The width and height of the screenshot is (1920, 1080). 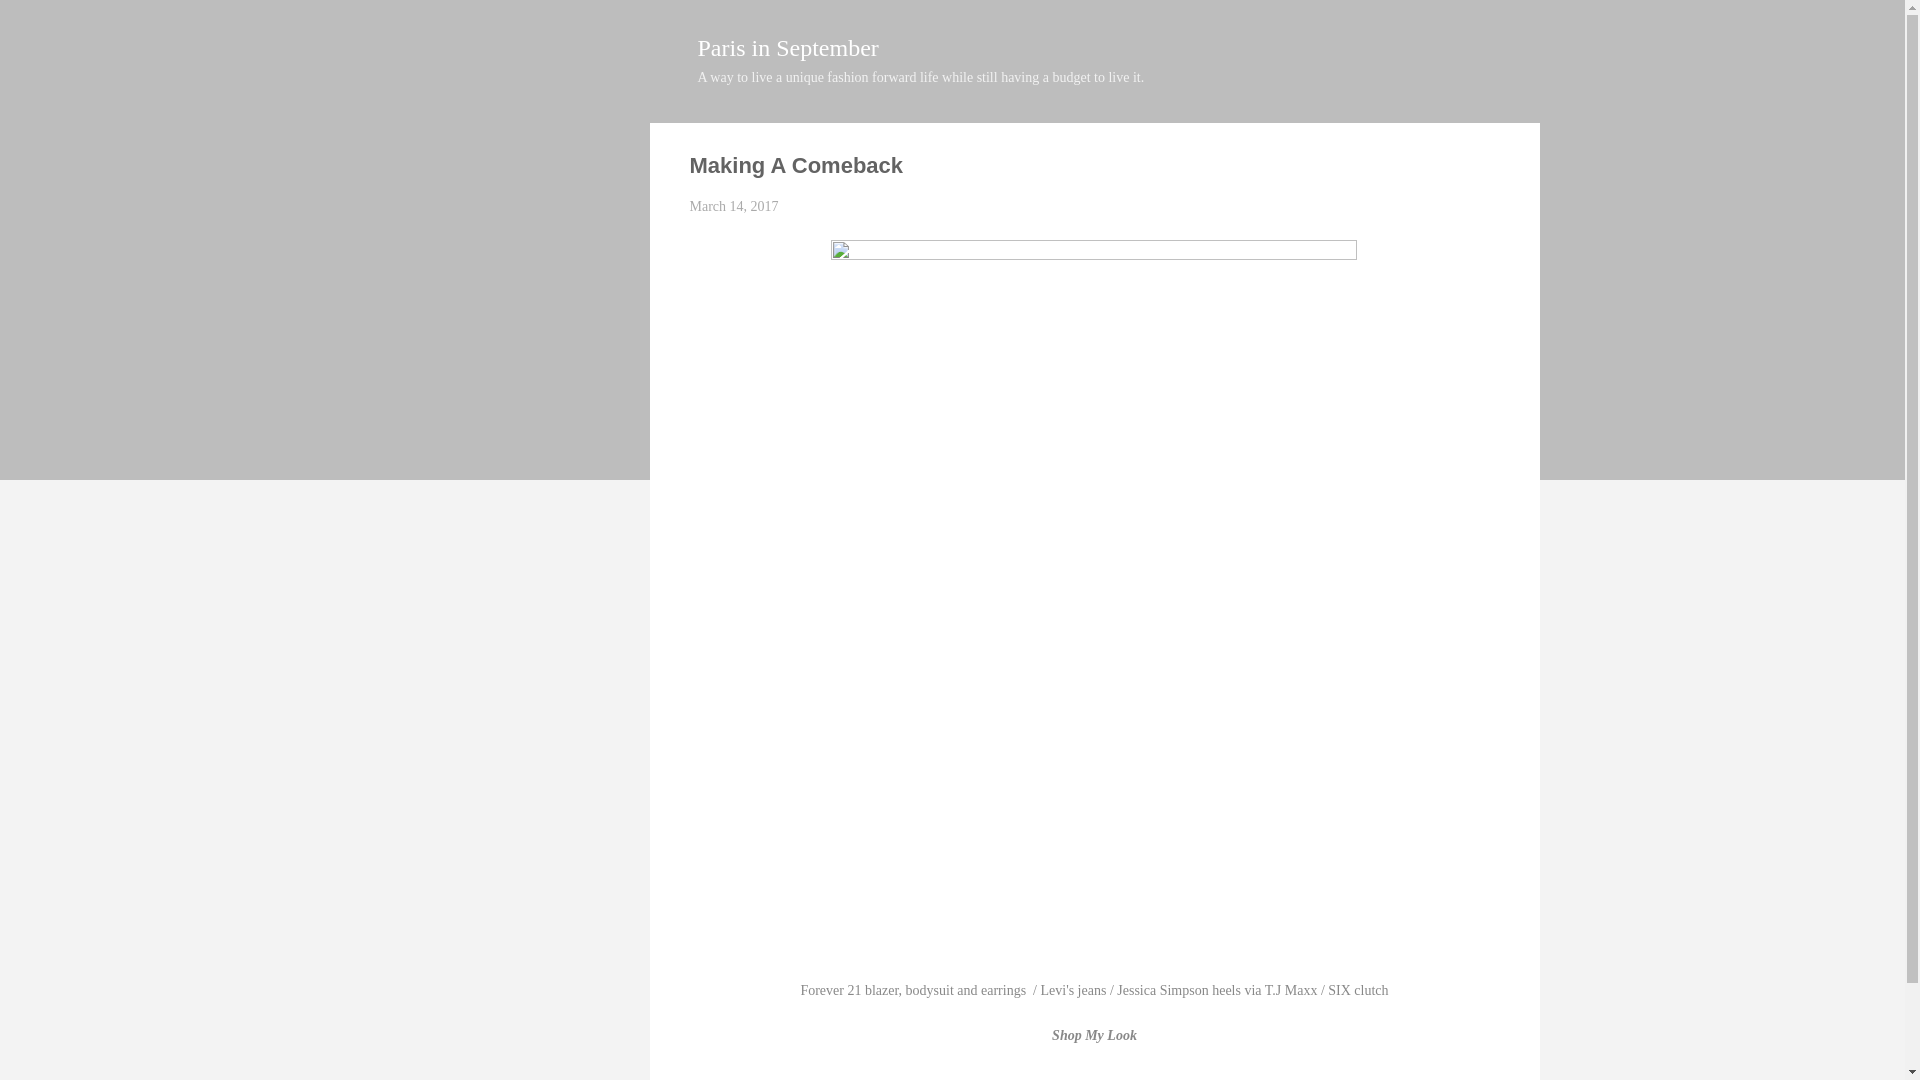 I want to click on Search, so click(x=37, y=24).